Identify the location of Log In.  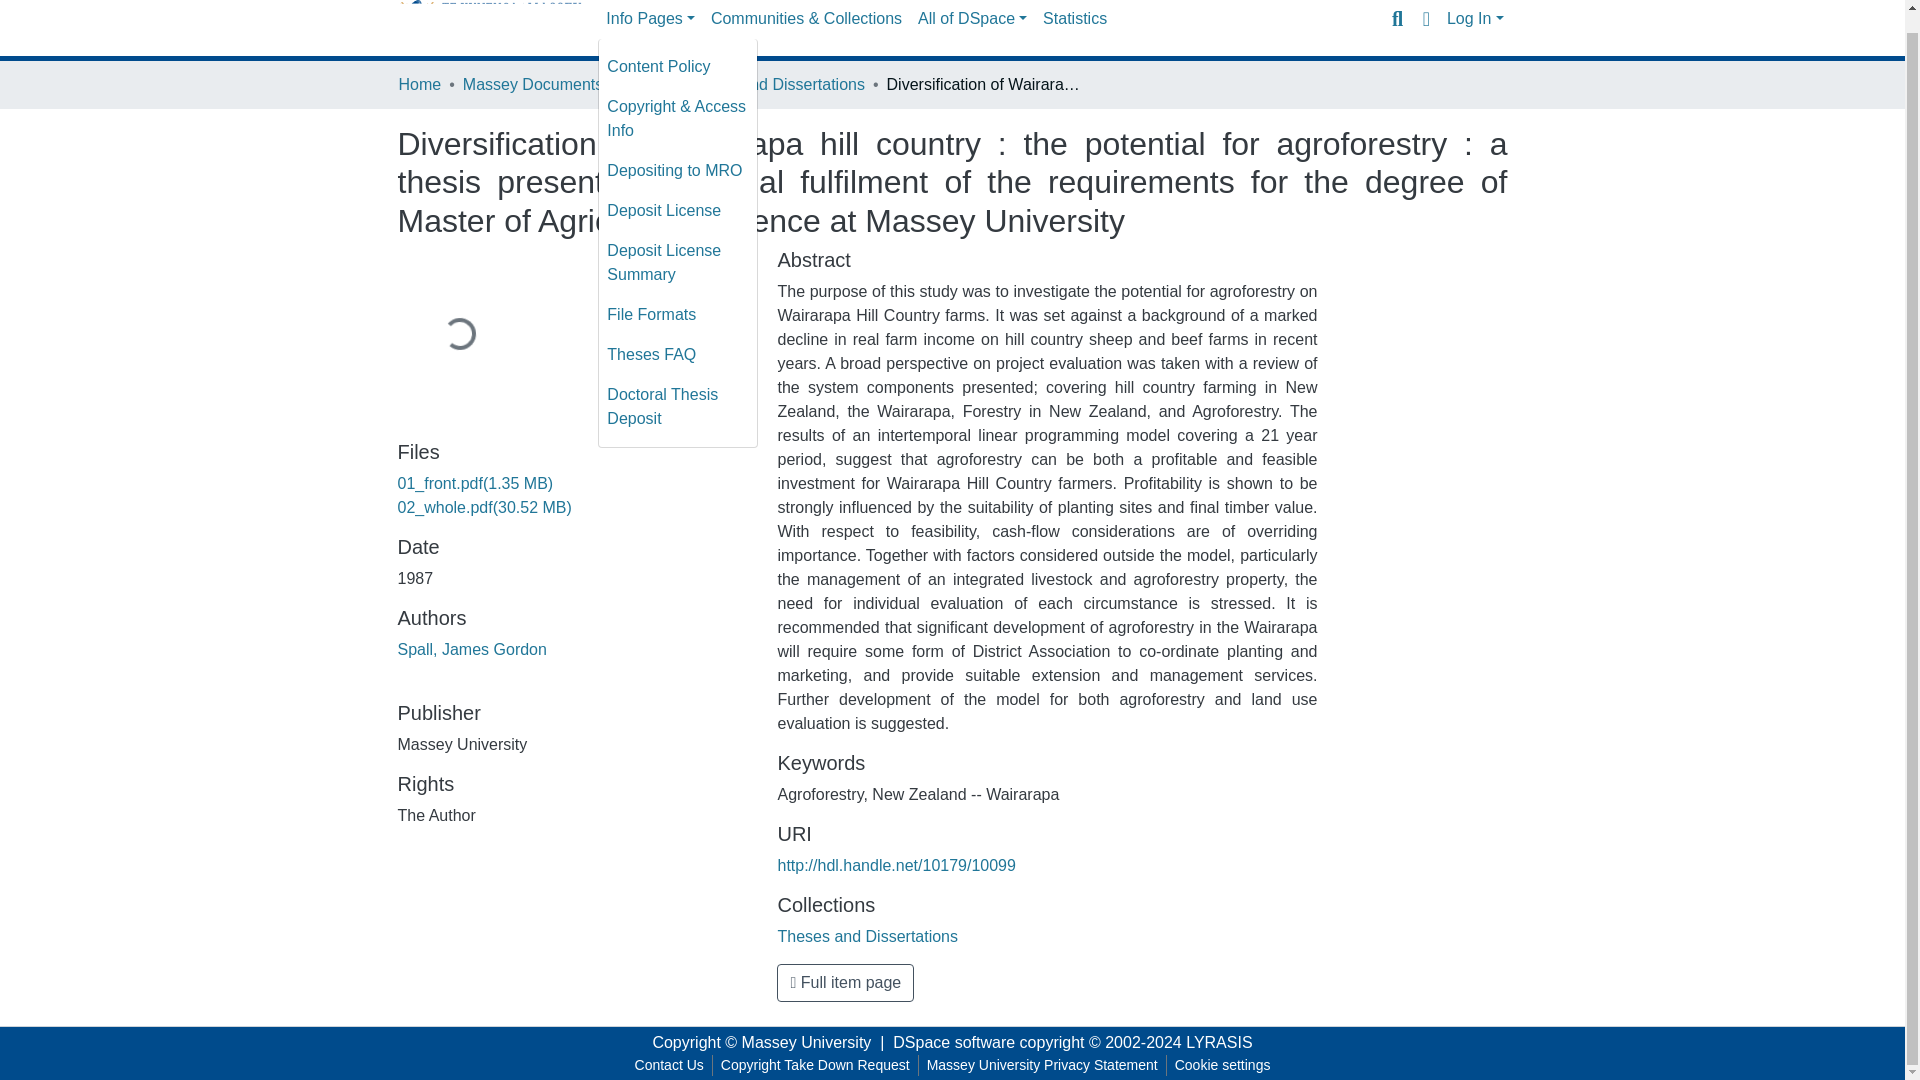
(1475, 18).